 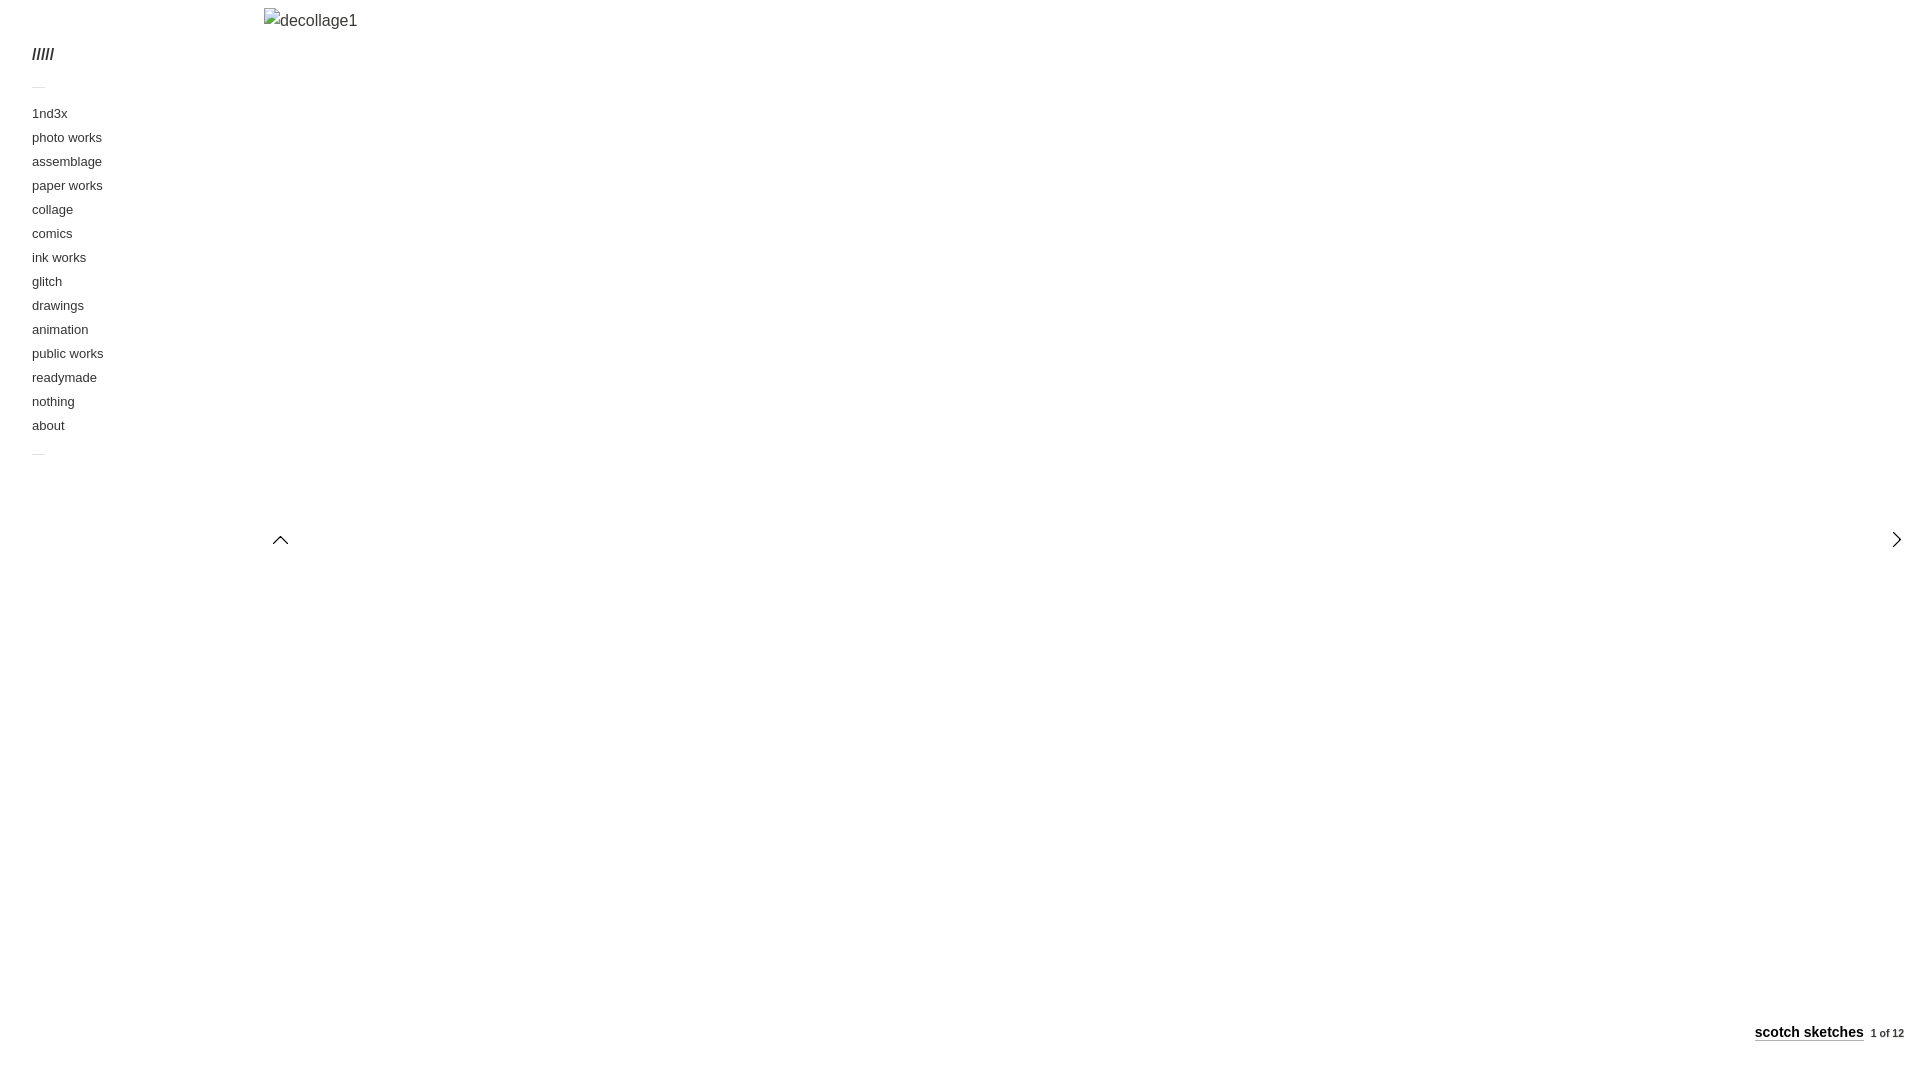 What do you see at coordinates (48, 426) in the screenshot?
I see `about` at bounding box center [48, 426].